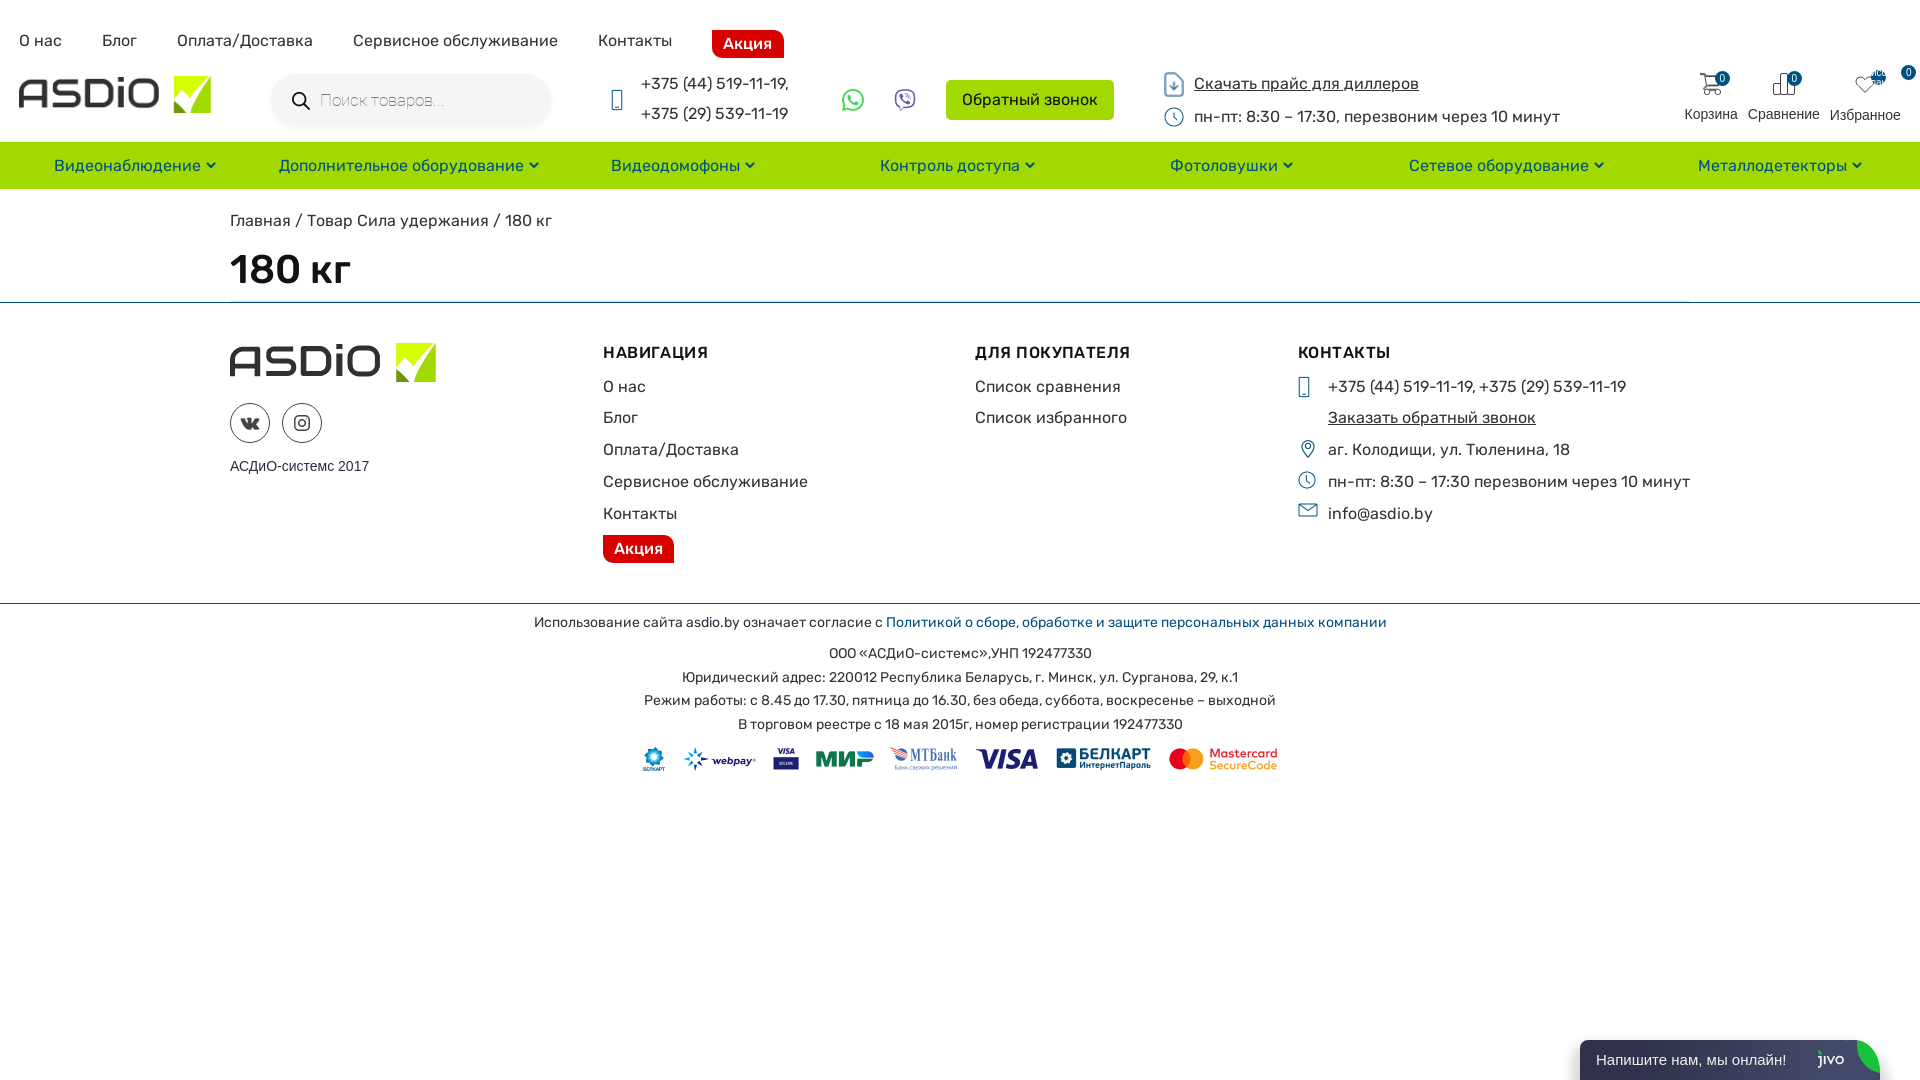 This screenshot has height=1080, width=1920. I want to click on +375 (44) 519-11-19,, so click(1402, 386).